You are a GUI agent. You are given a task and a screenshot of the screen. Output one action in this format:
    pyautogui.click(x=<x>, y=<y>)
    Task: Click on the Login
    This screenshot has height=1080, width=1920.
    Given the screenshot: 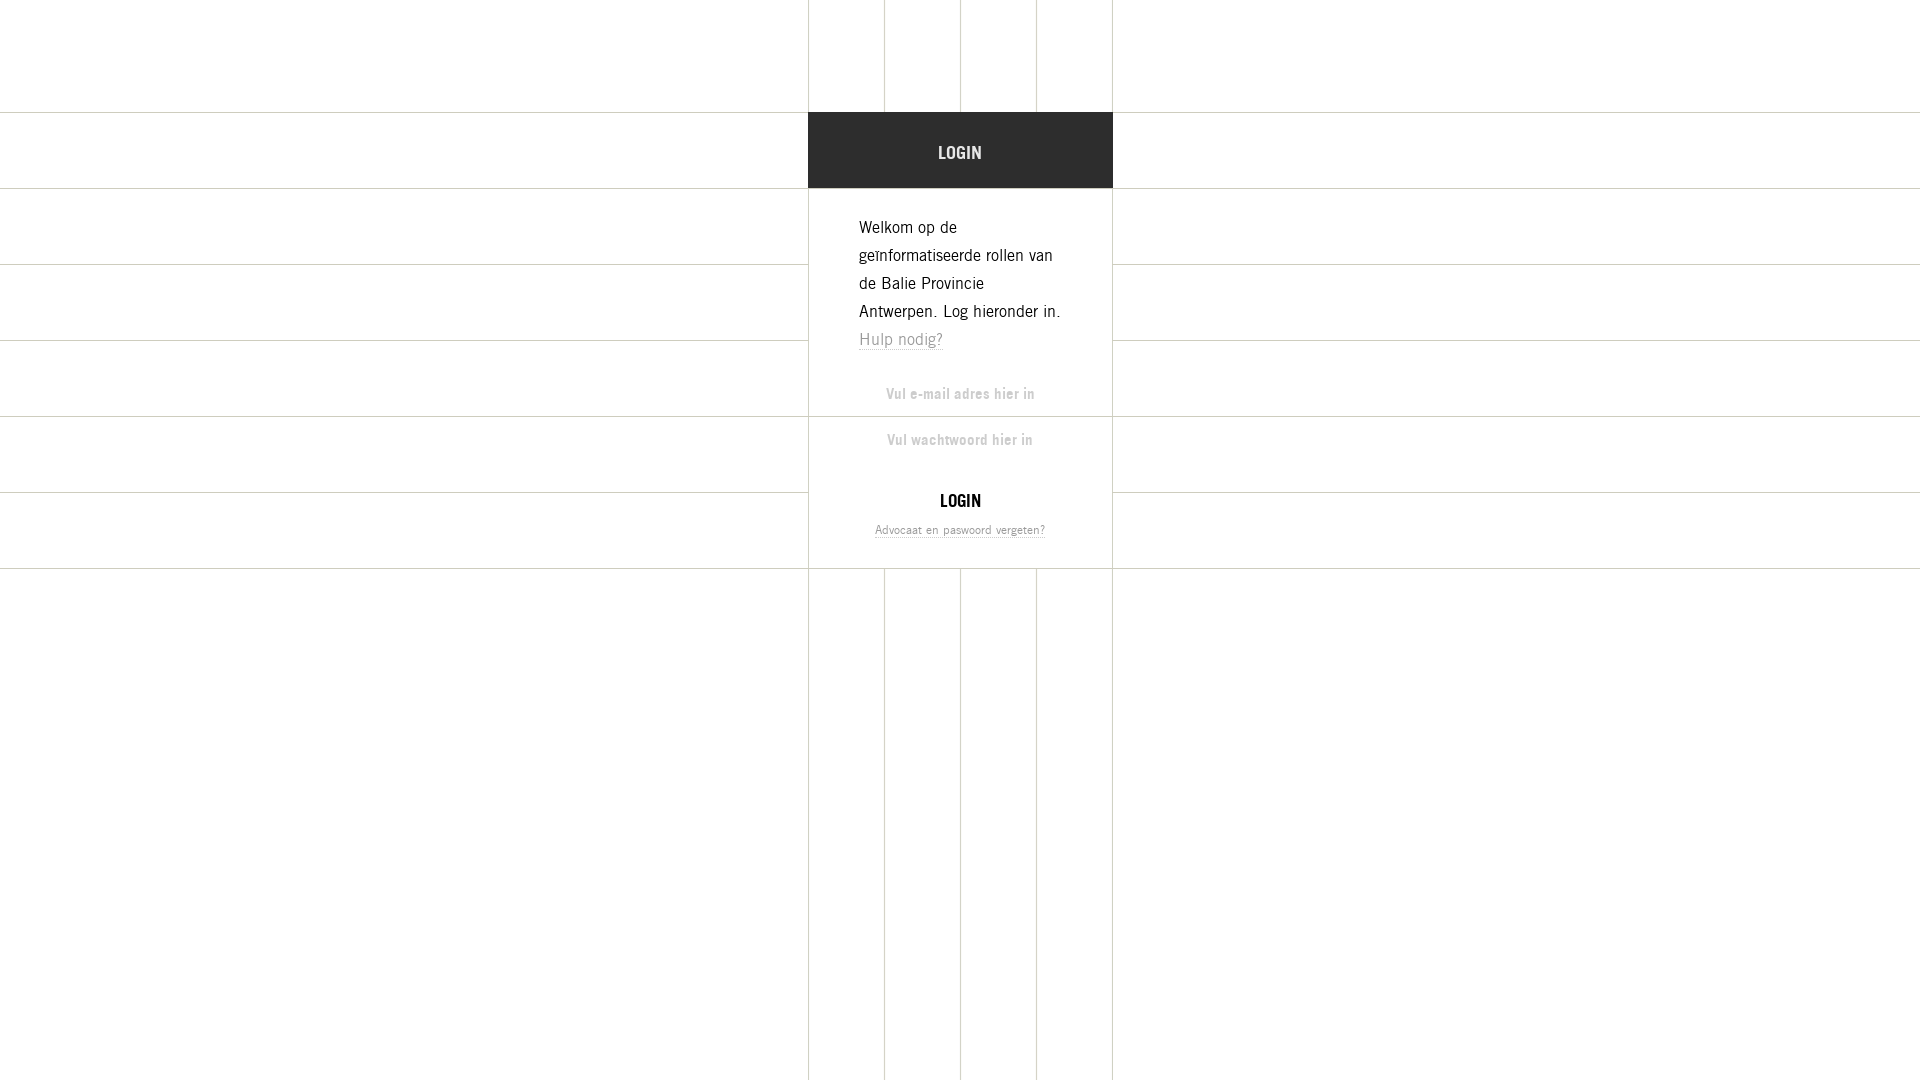 What is the action you would take?
    pyautogui.click(x=960, y=500)
    